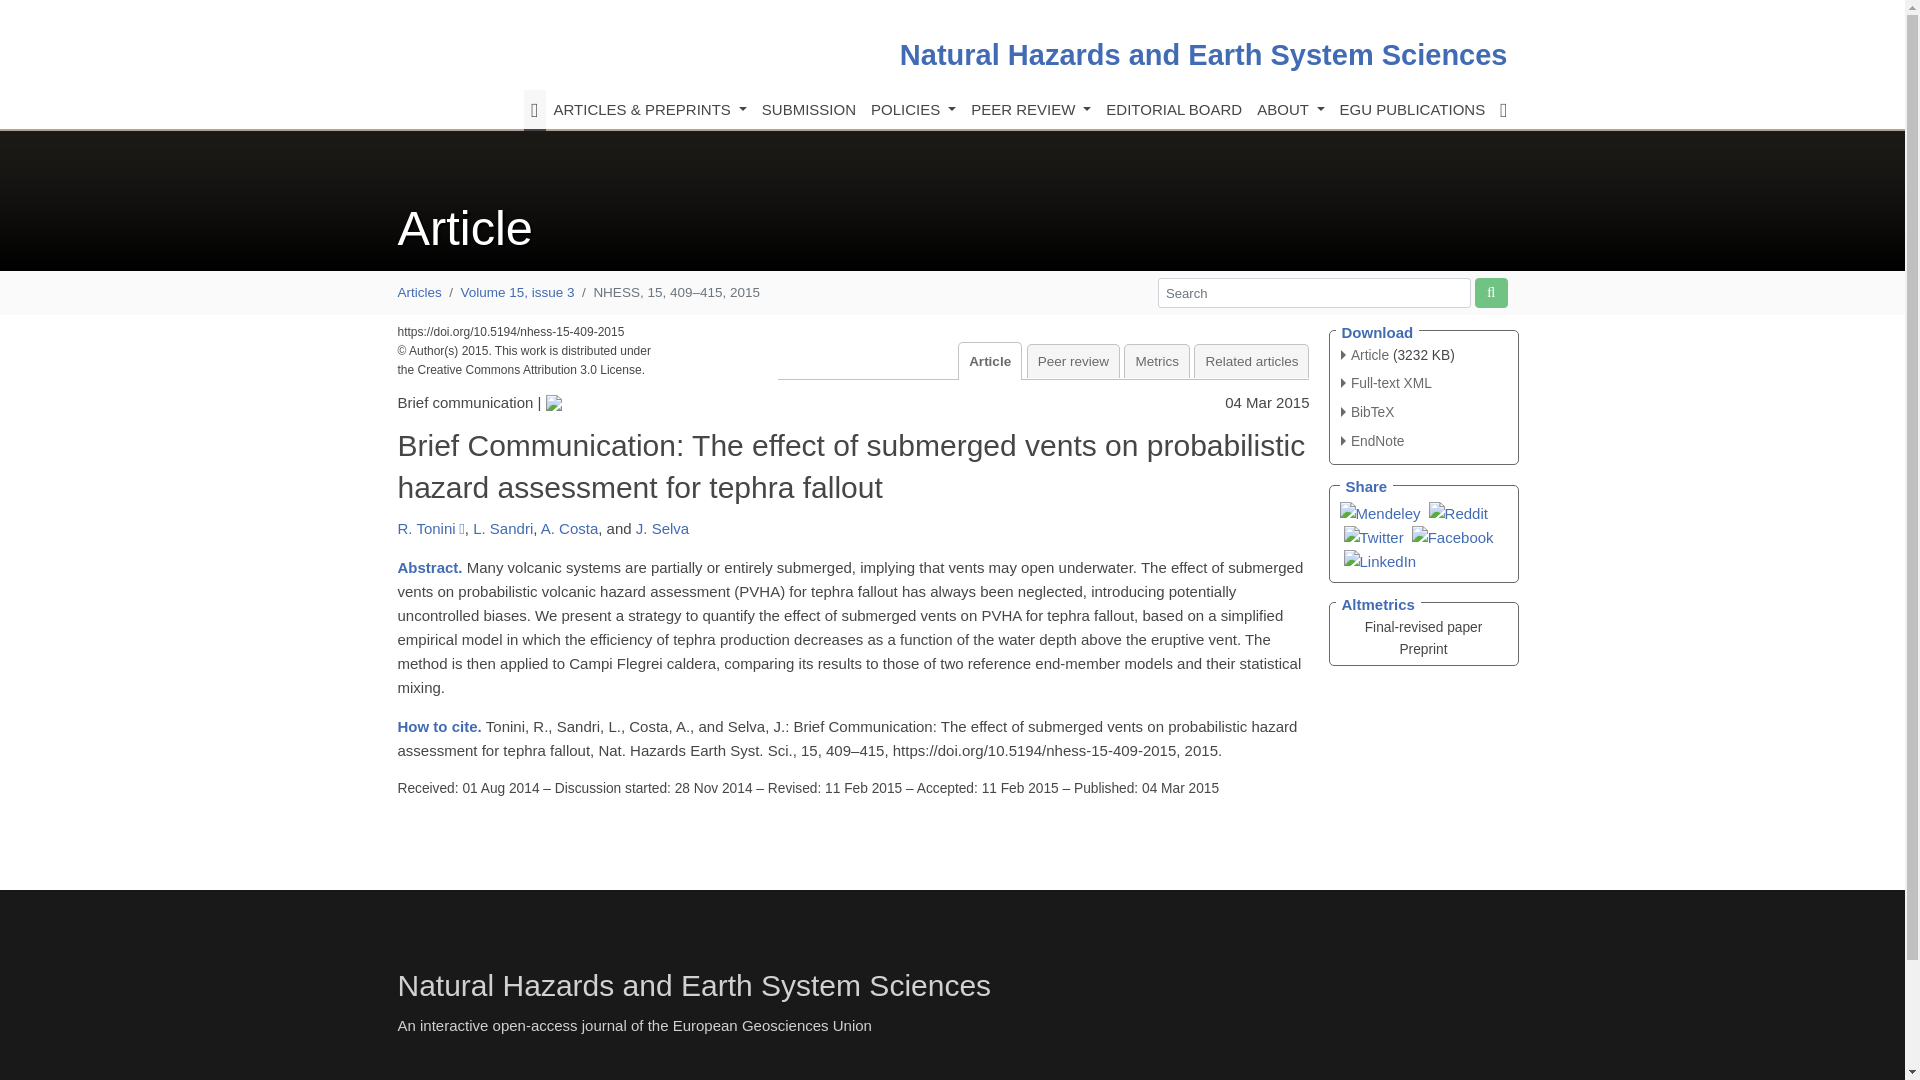 This screenshot has width=1920, height=1080. What do you see at coordinates (1490, 292) in the screenshot?
I see `Start site search` at bounding box center [1490, 292].